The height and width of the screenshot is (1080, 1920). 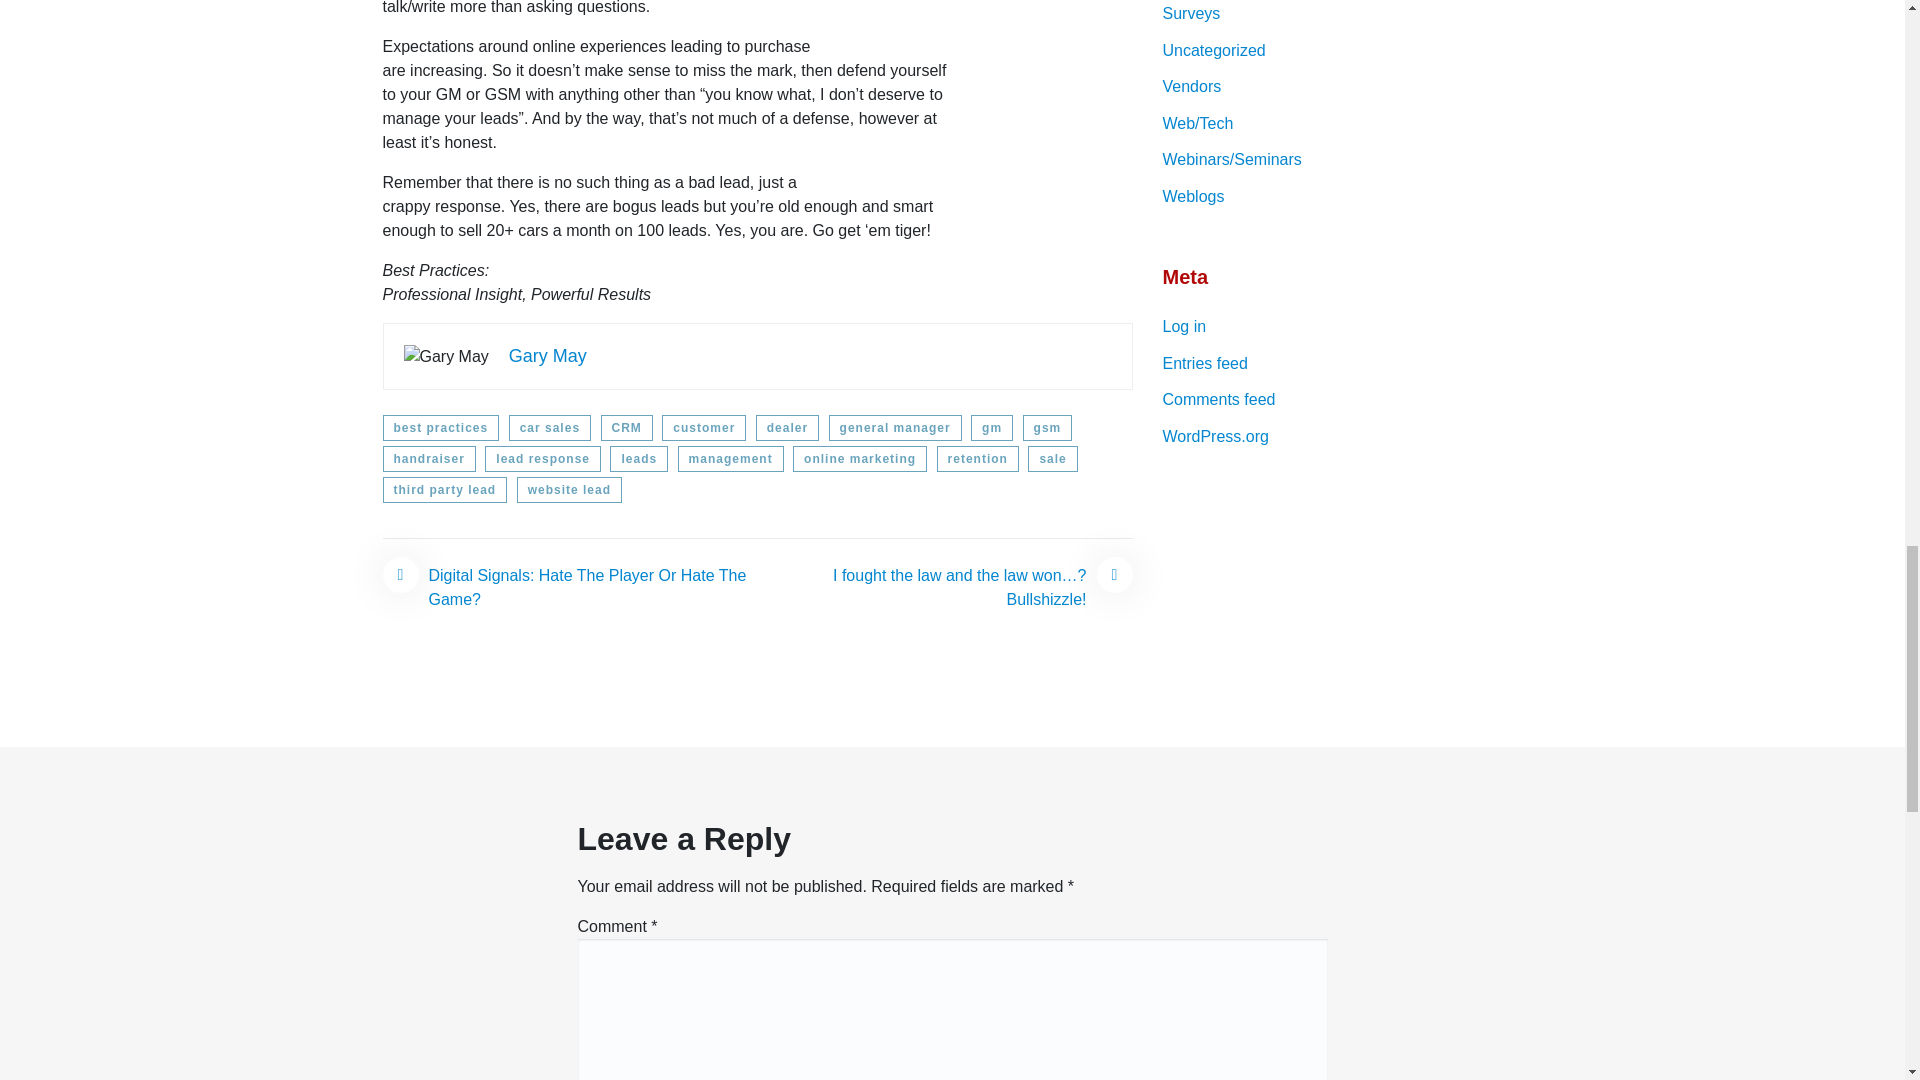 What do you see at coordinates (895, 427) in the screenshot?
I see `general manager` at bounding box center [895, 427].